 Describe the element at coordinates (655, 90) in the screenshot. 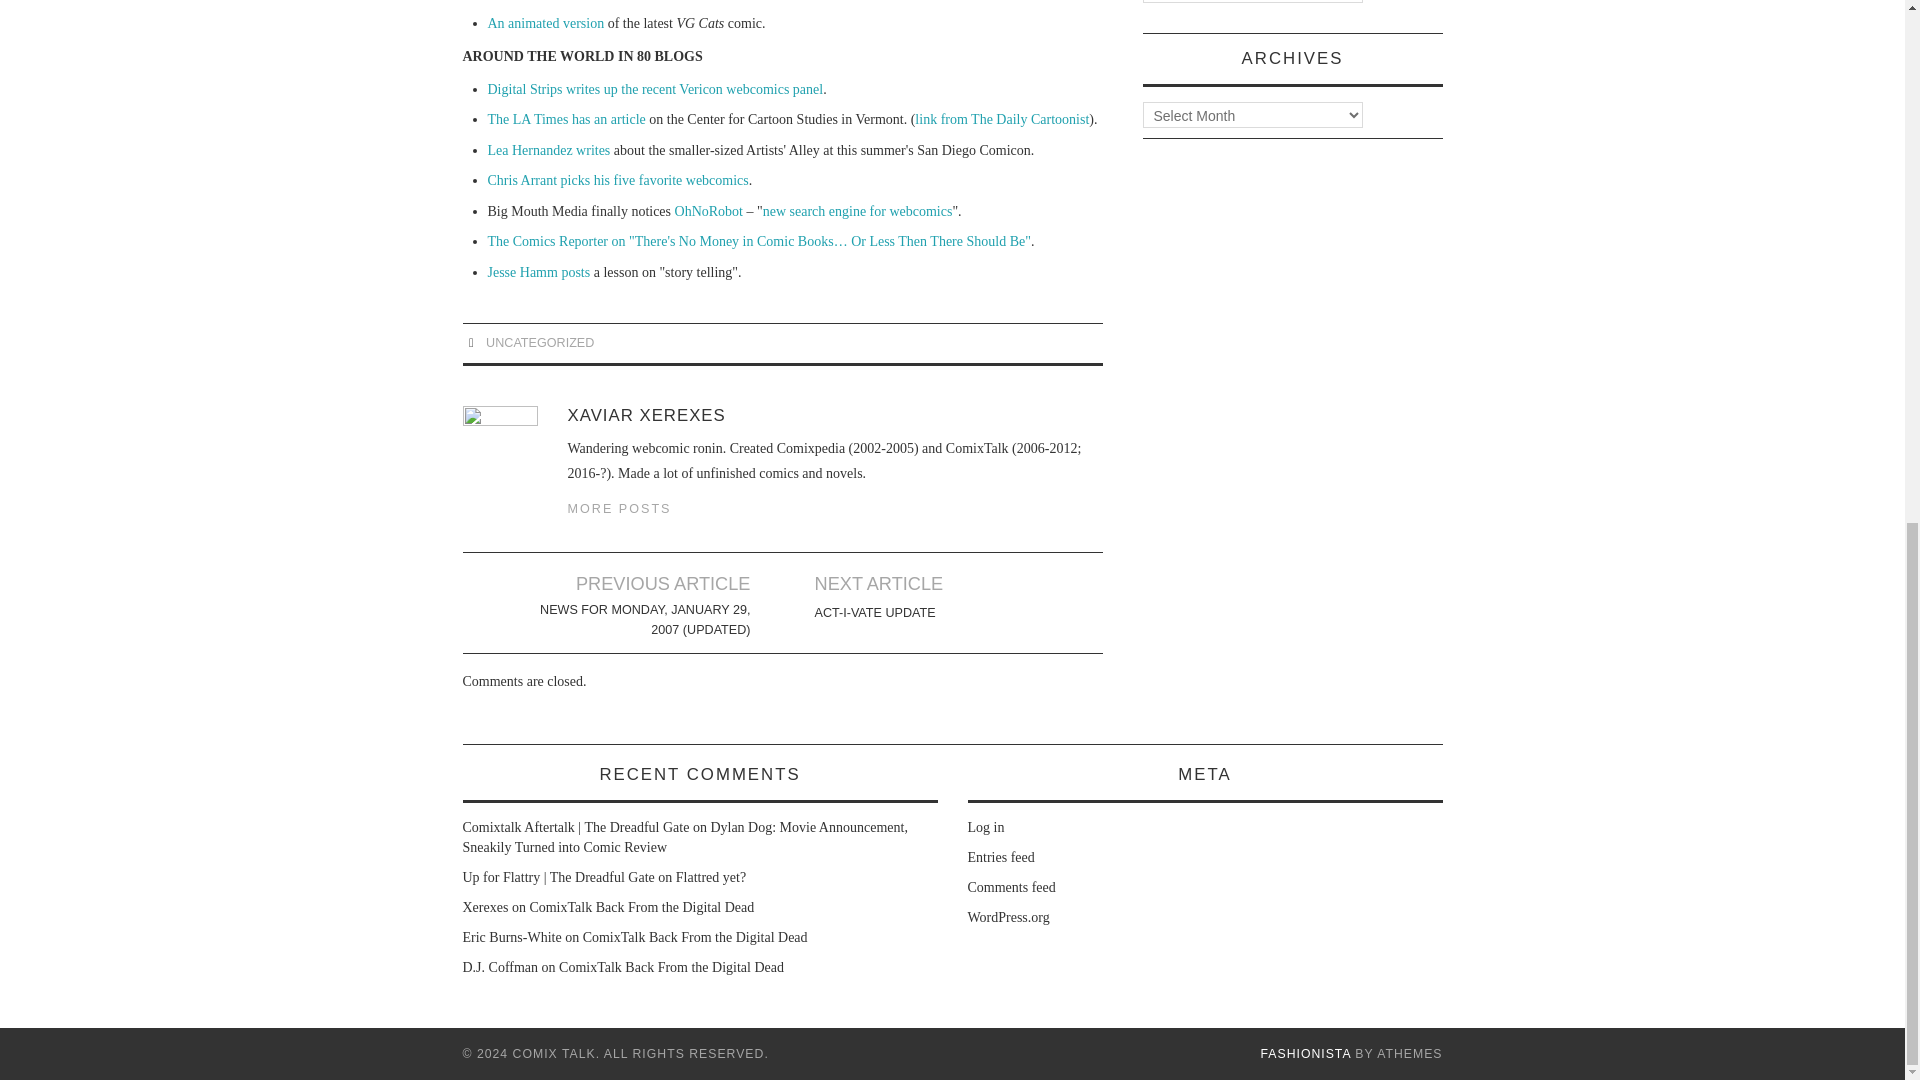

I see `Digital Strips writes up the recent Vericon webcomics panel` at that location.